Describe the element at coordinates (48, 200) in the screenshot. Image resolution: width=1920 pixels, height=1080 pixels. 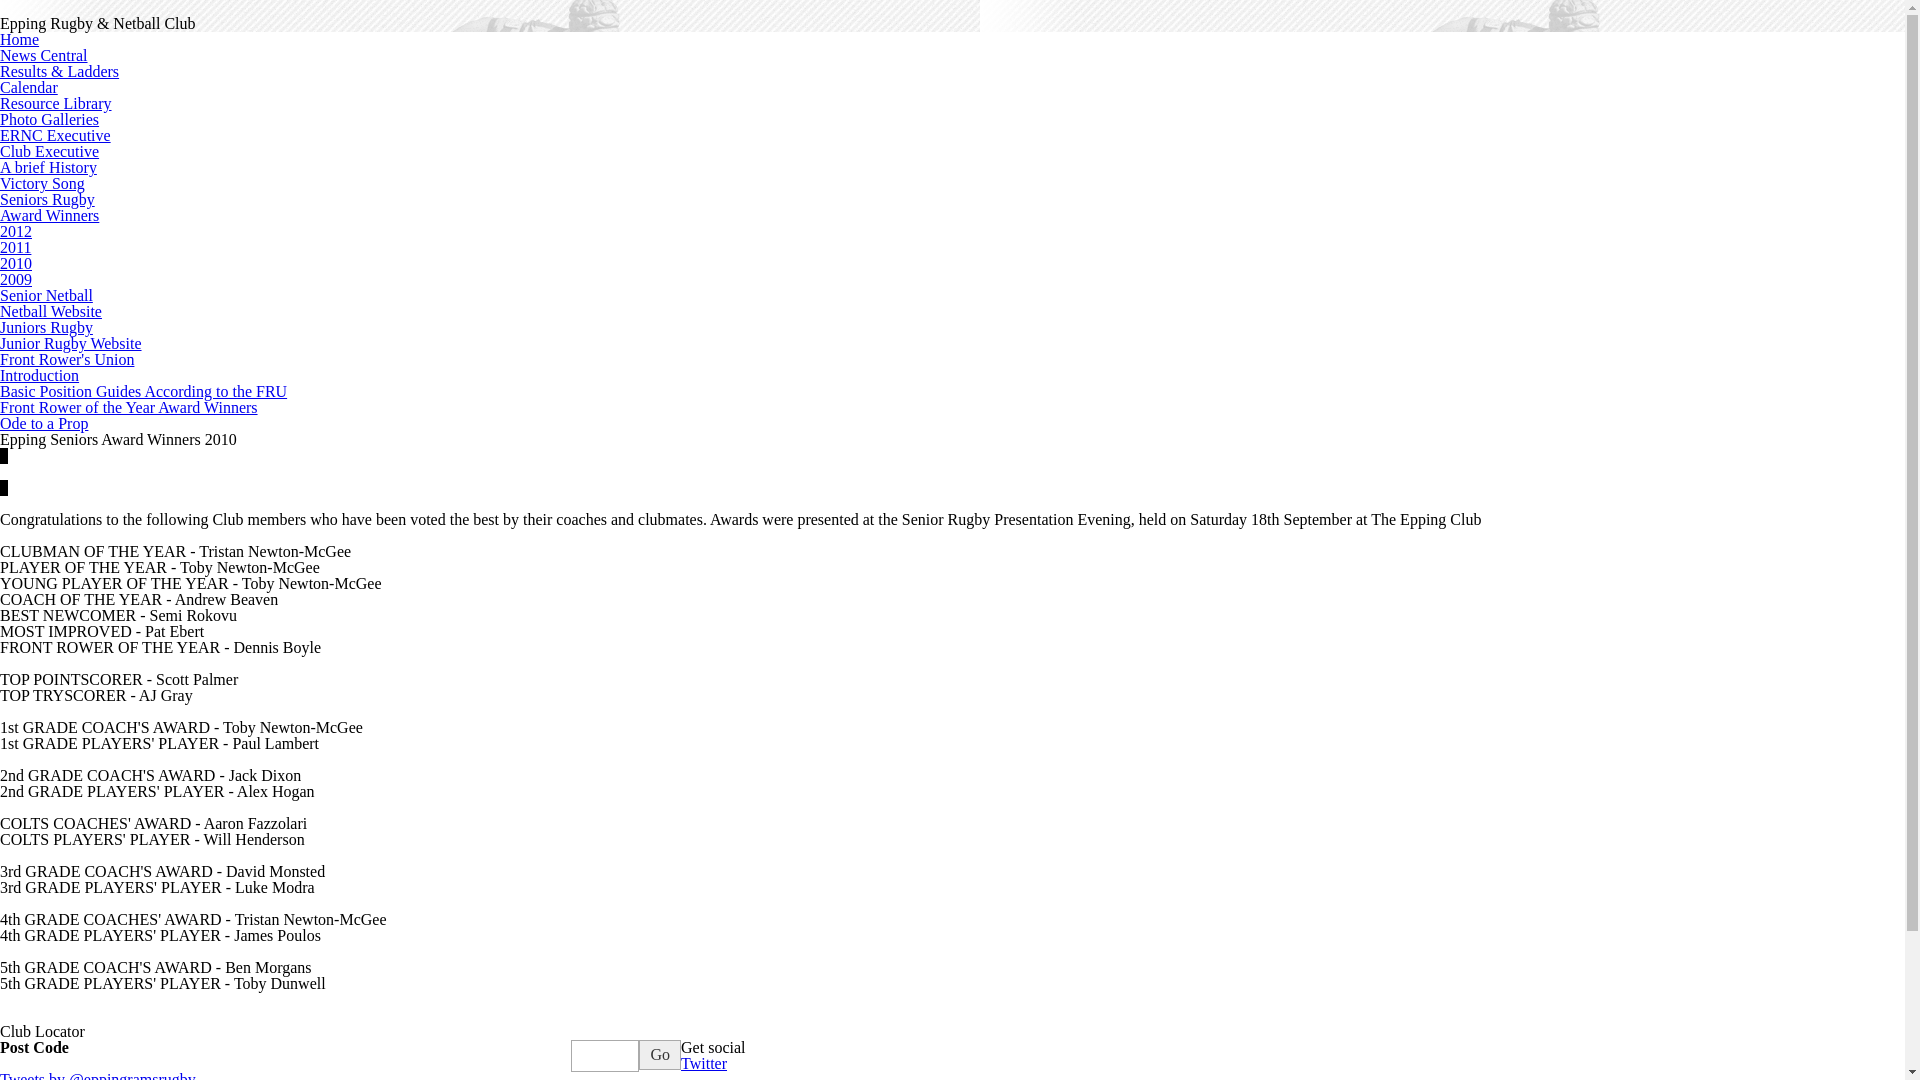
I see `Seniors Rugby` at that location.